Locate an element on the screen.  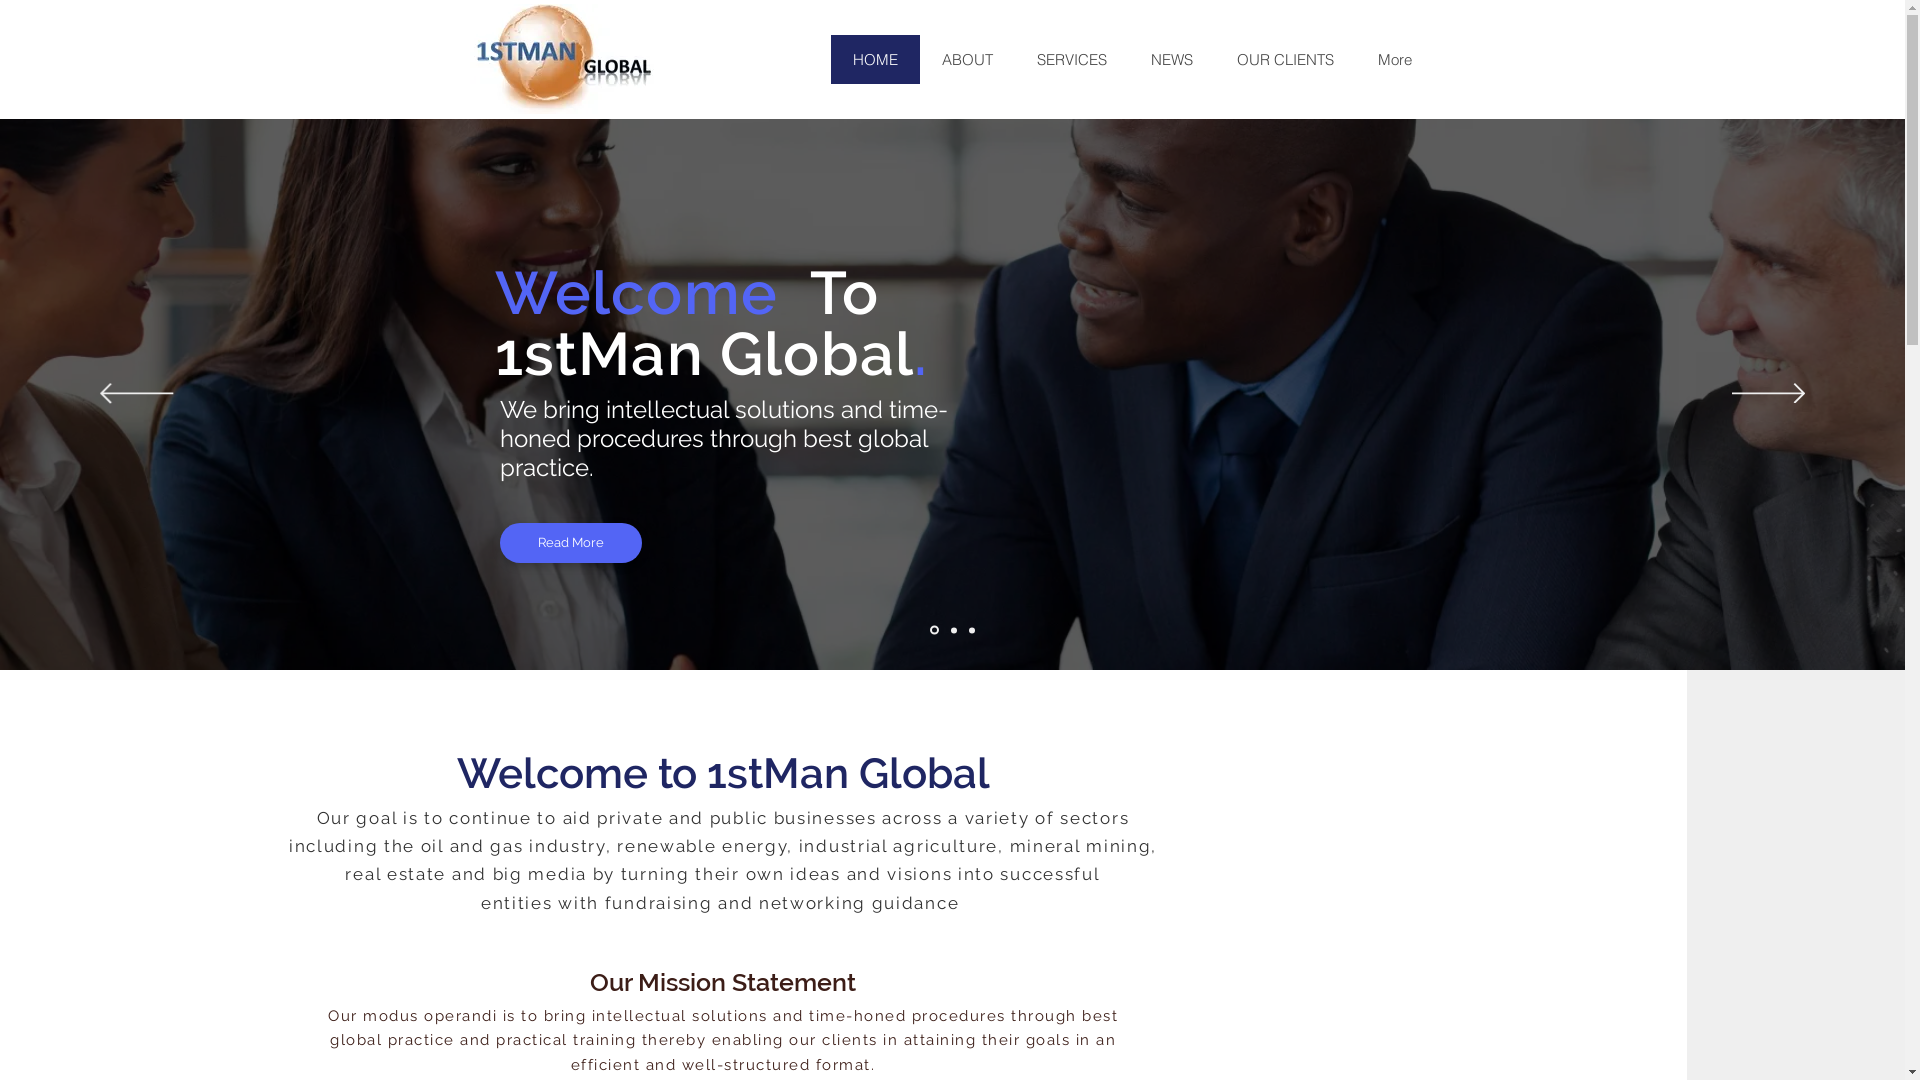
SERVICES is located at coordinates (1070, 60).